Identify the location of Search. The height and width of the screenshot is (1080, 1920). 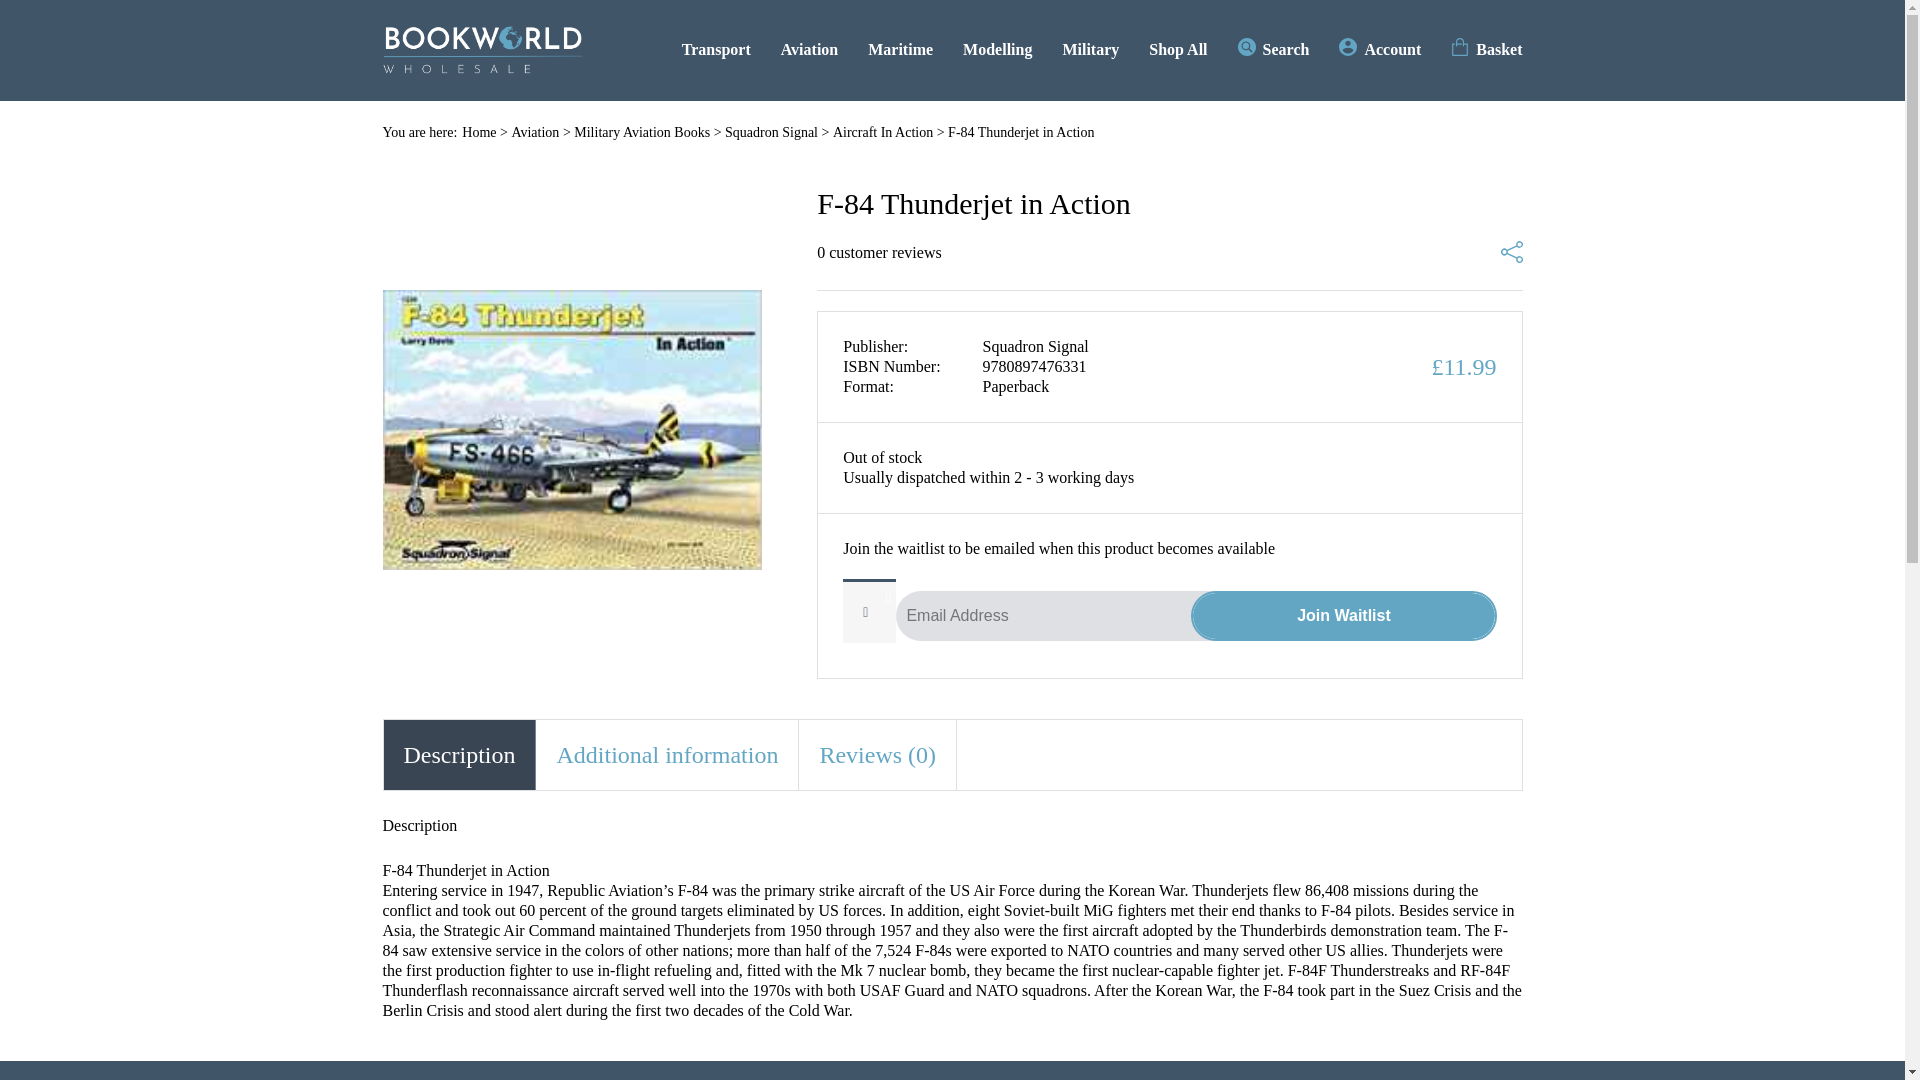
(1274, 49).